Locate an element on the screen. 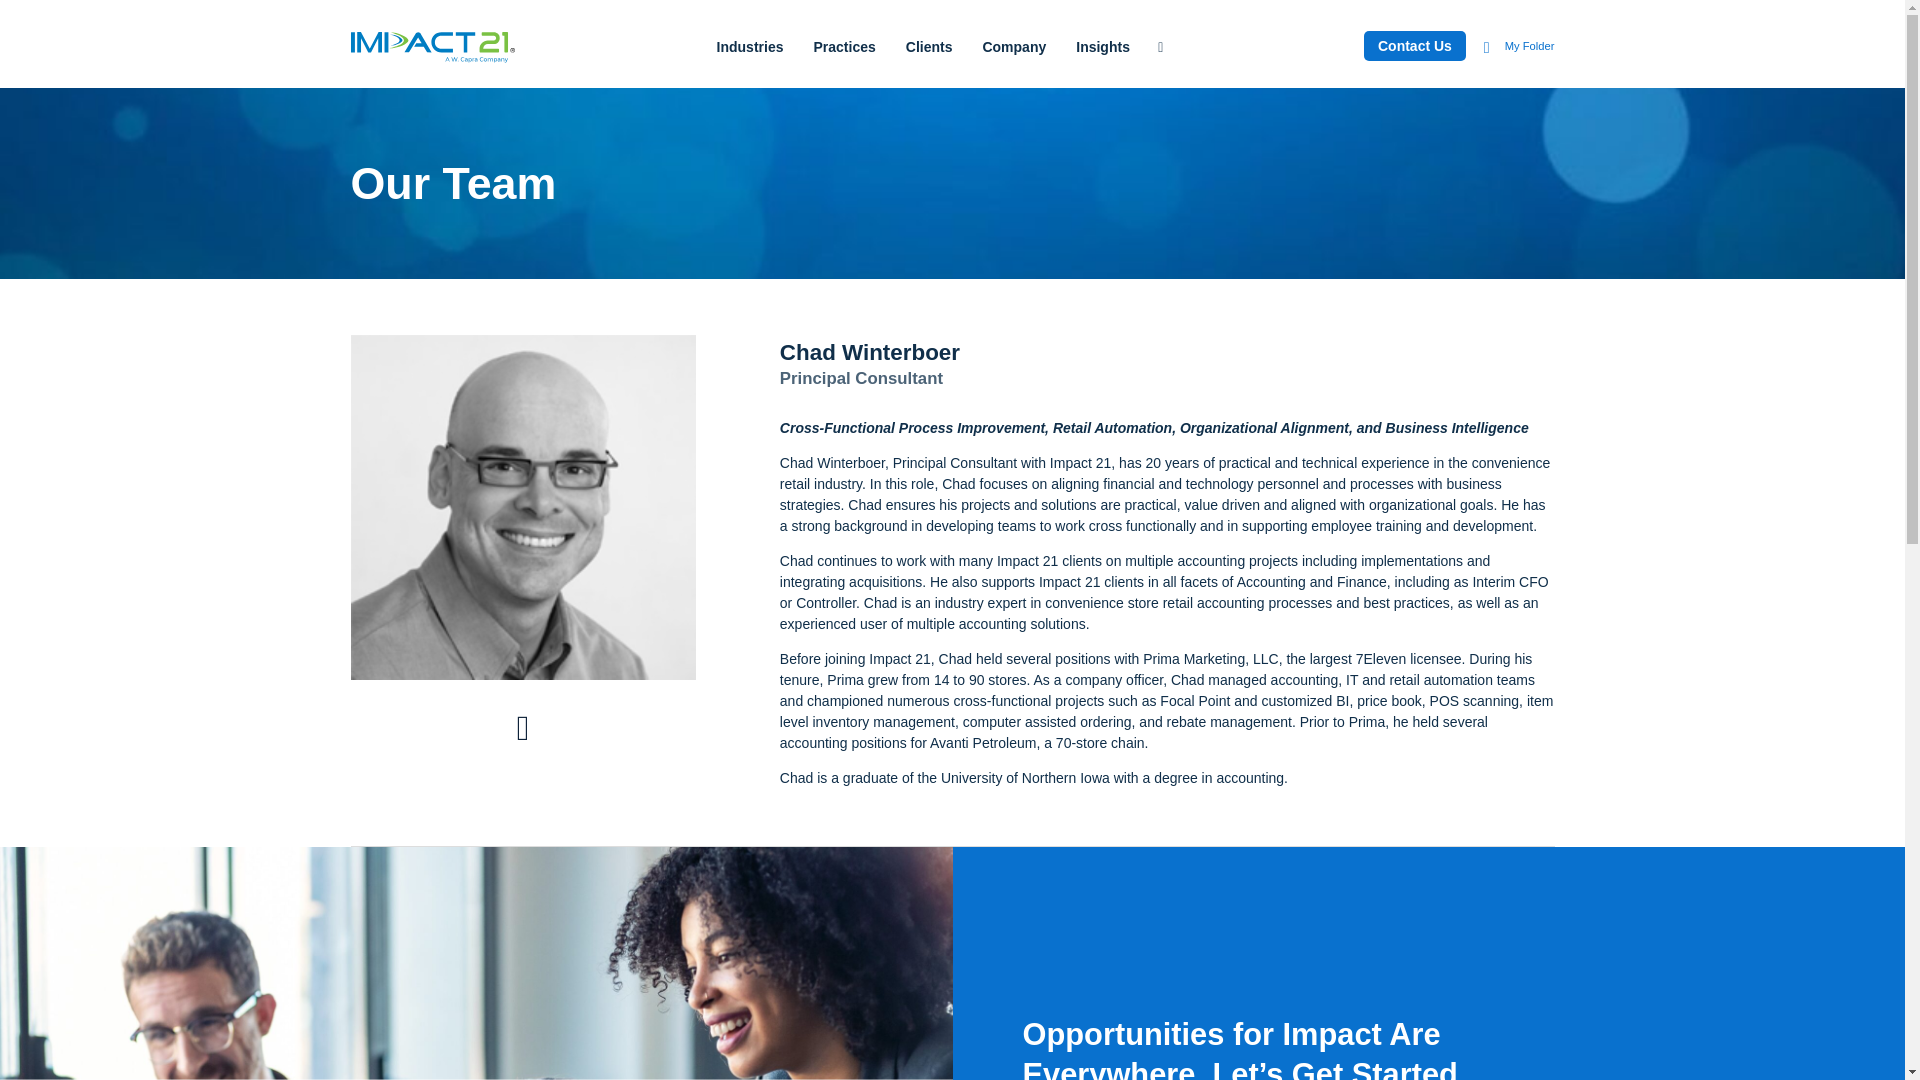  Contact Us is located at coordinates (1414, 46).